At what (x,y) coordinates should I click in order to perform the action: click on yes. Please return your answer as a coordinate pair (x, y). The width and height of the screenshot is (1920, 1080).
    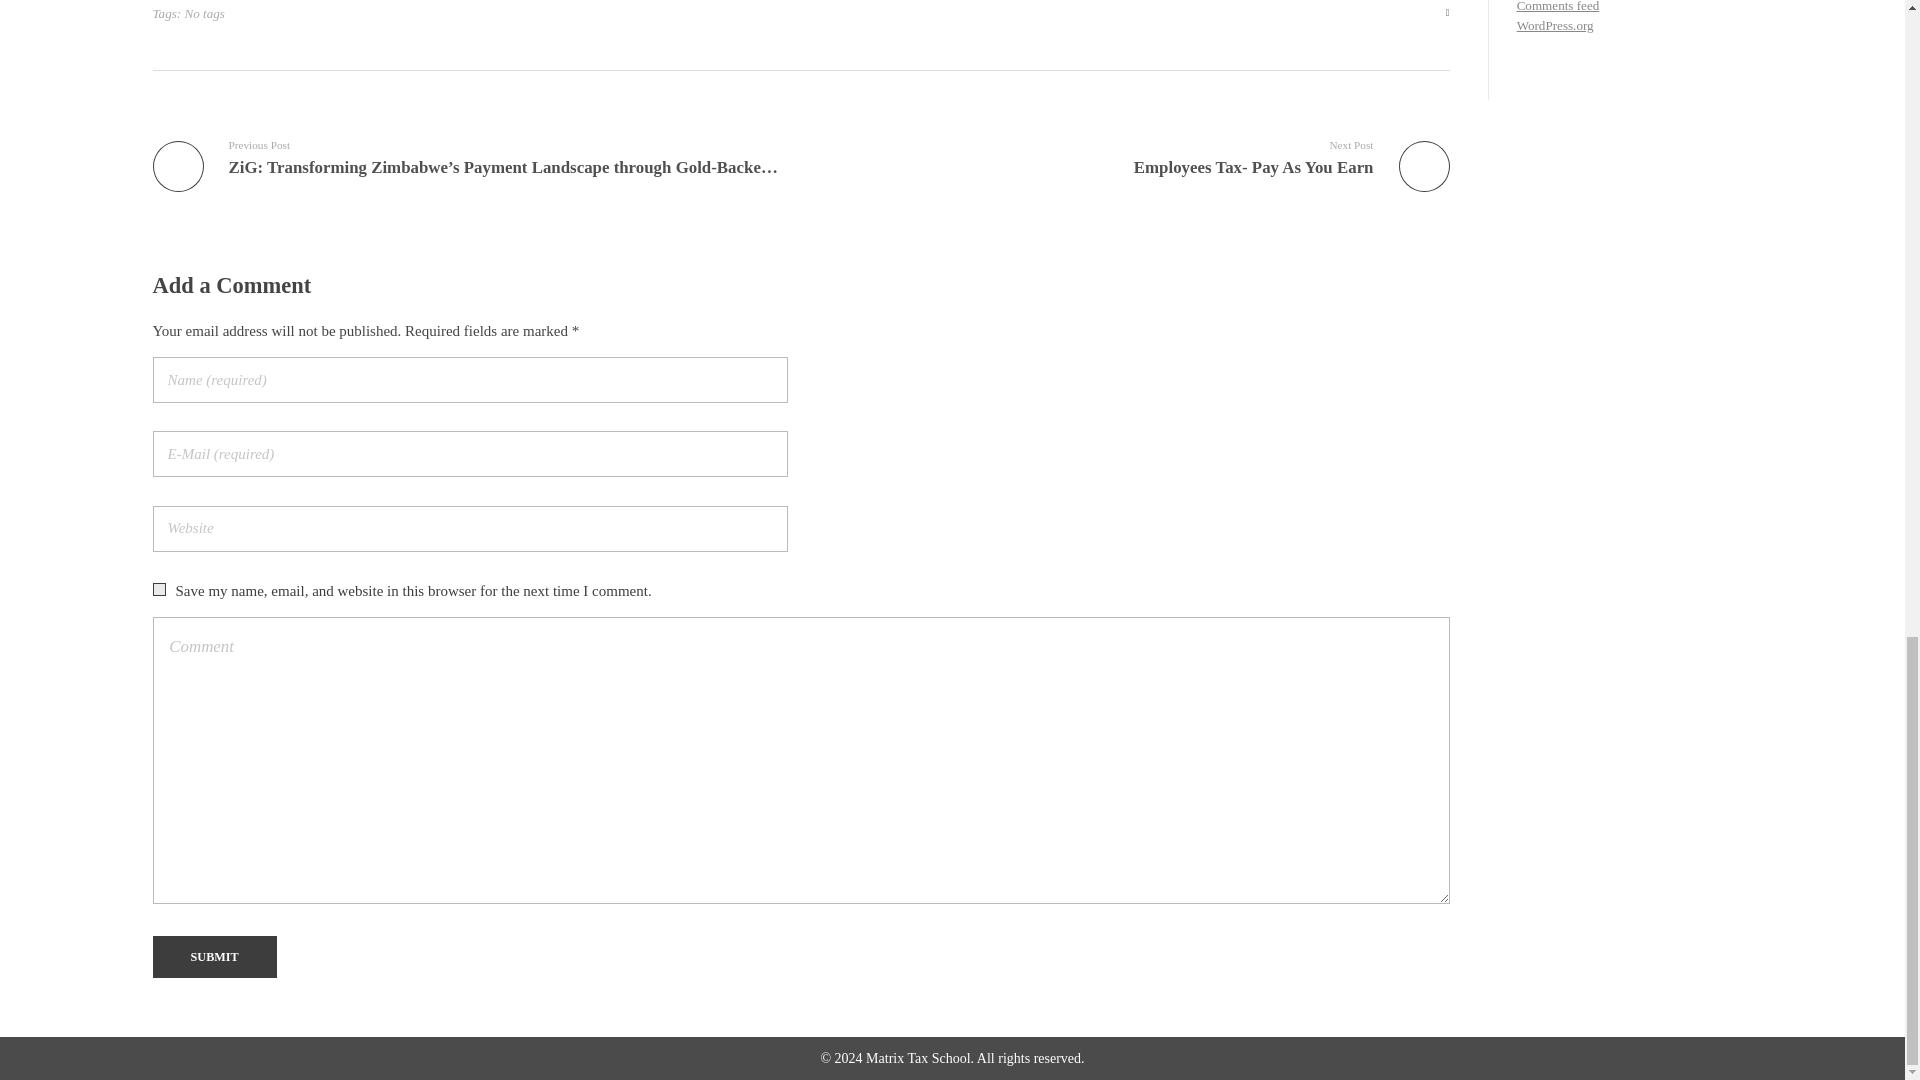
    Looking at the image, I should click on (158, 590).